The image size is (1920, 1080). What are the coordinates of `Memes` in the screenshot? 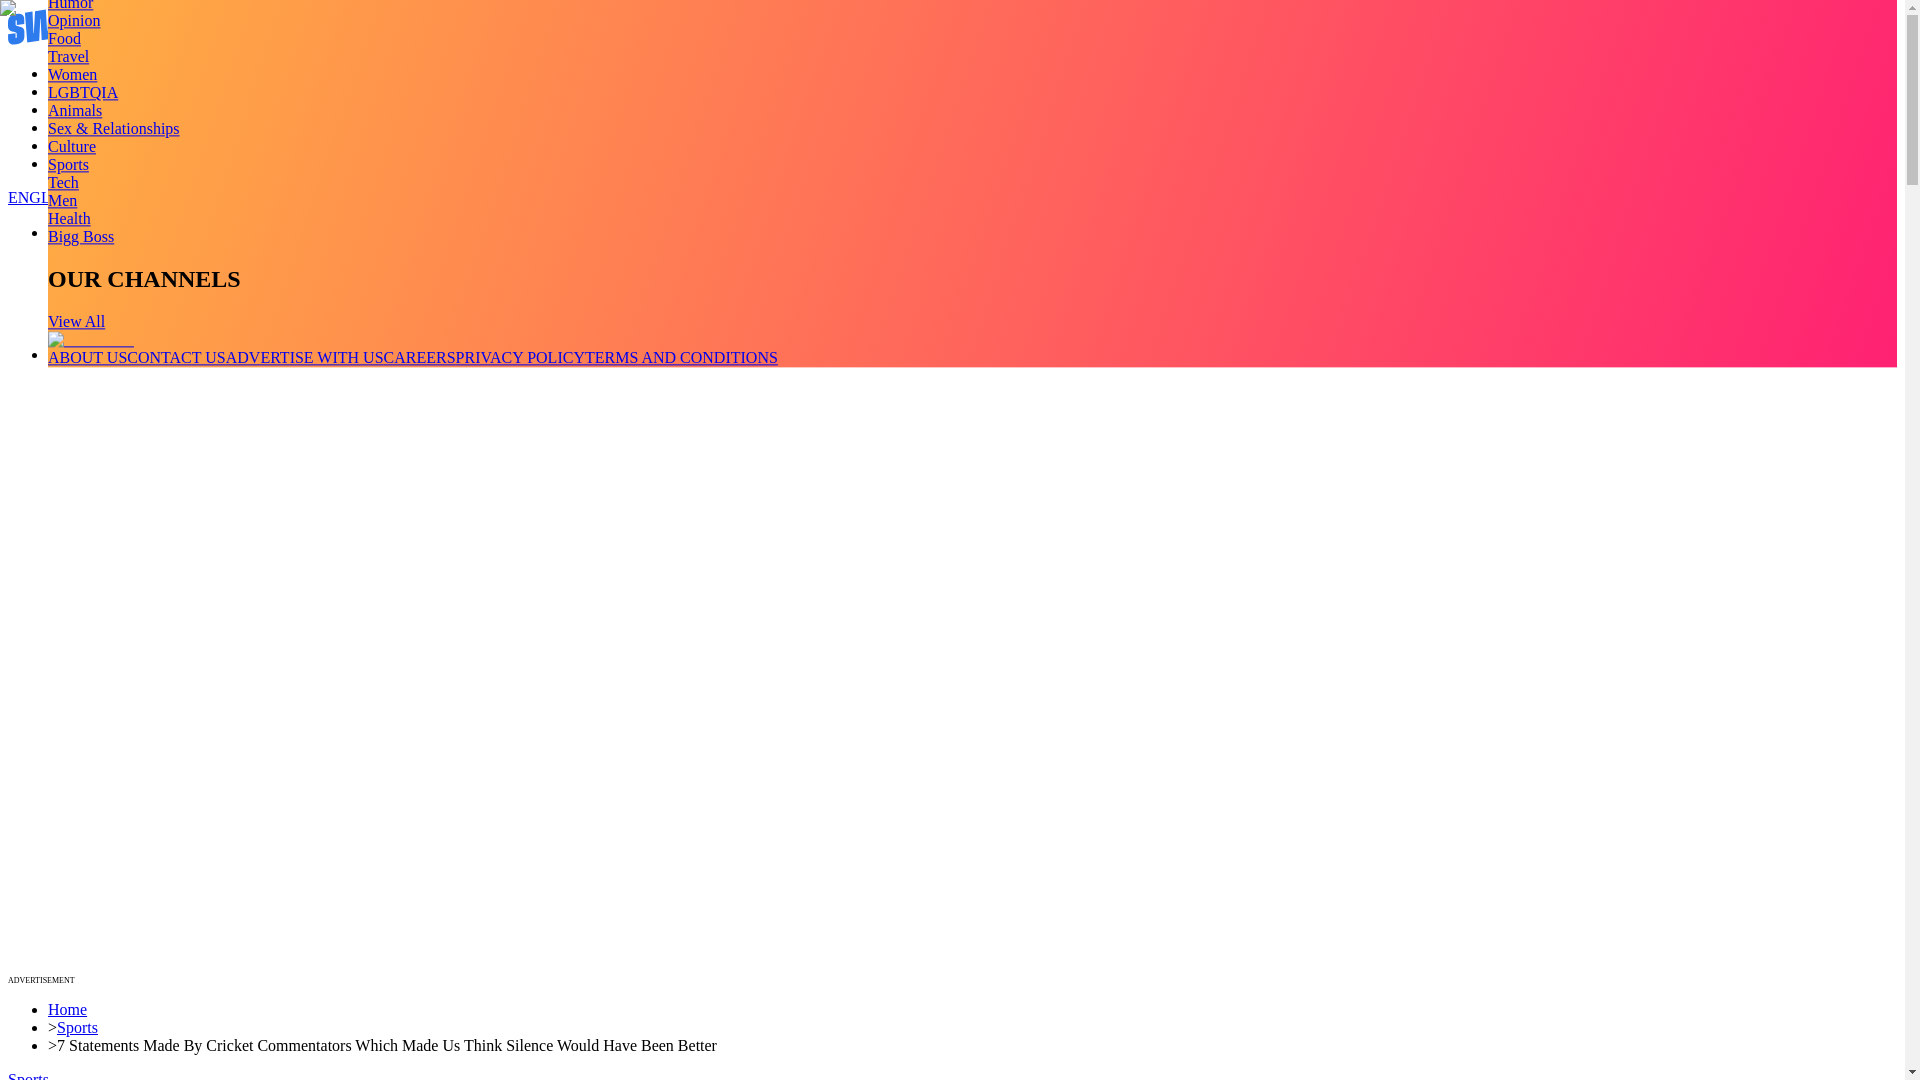 It's located at (71, 146).